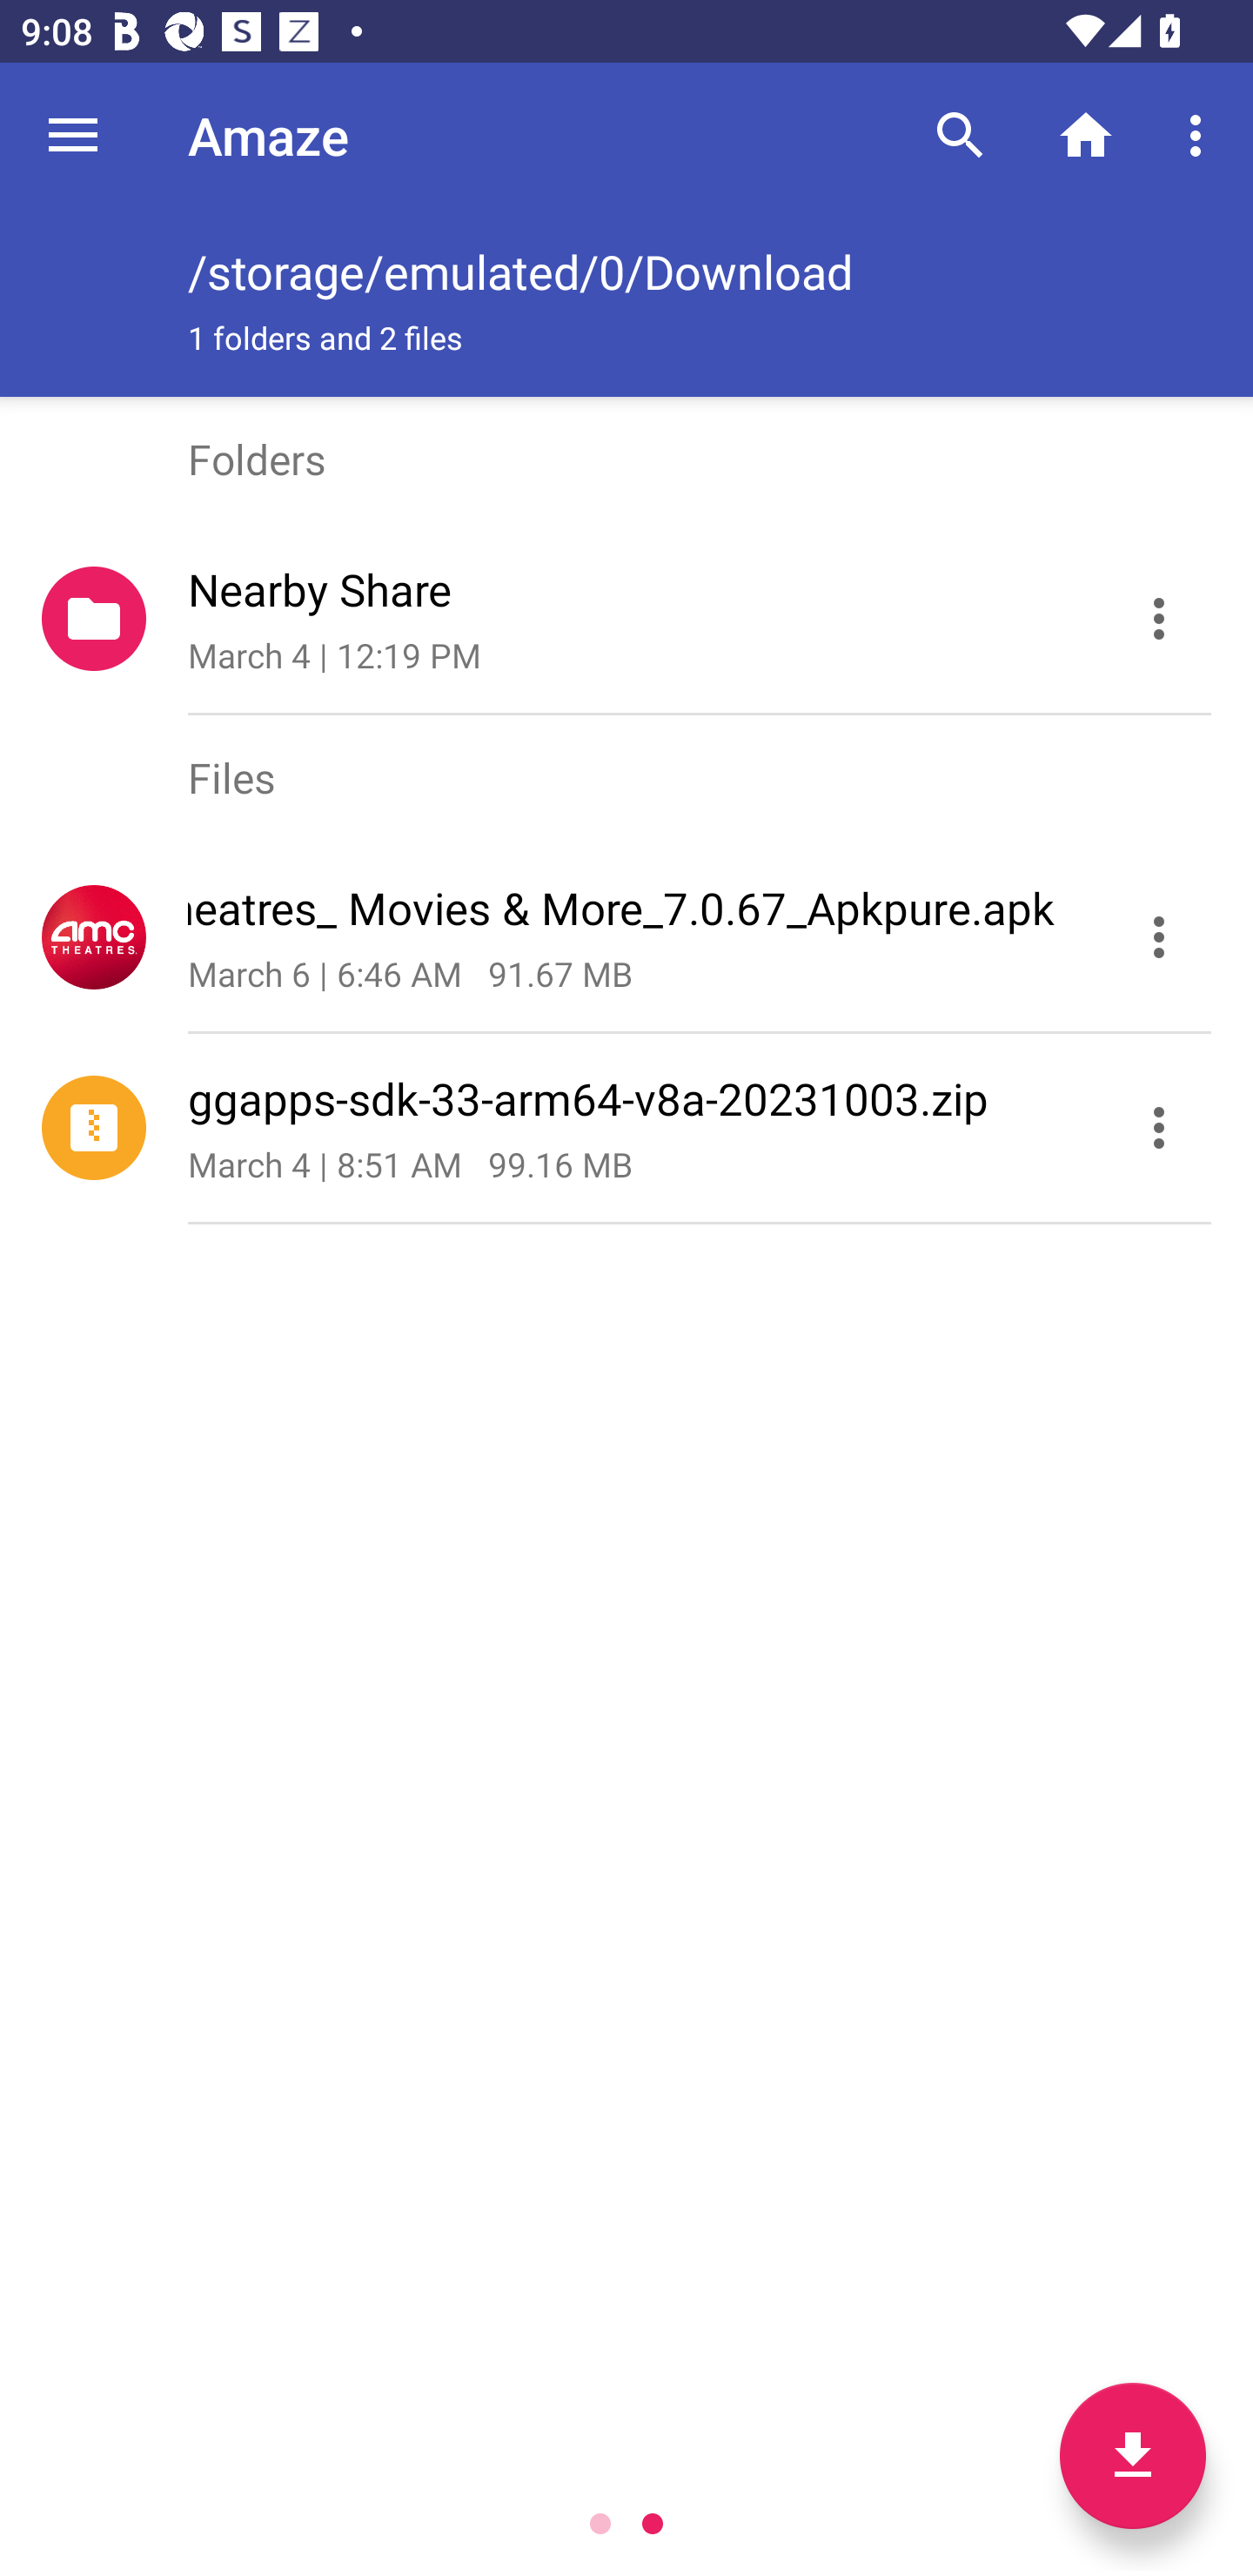 This screenshot has width=1253, height=2576. I want to click on Search, so click(961, 134).